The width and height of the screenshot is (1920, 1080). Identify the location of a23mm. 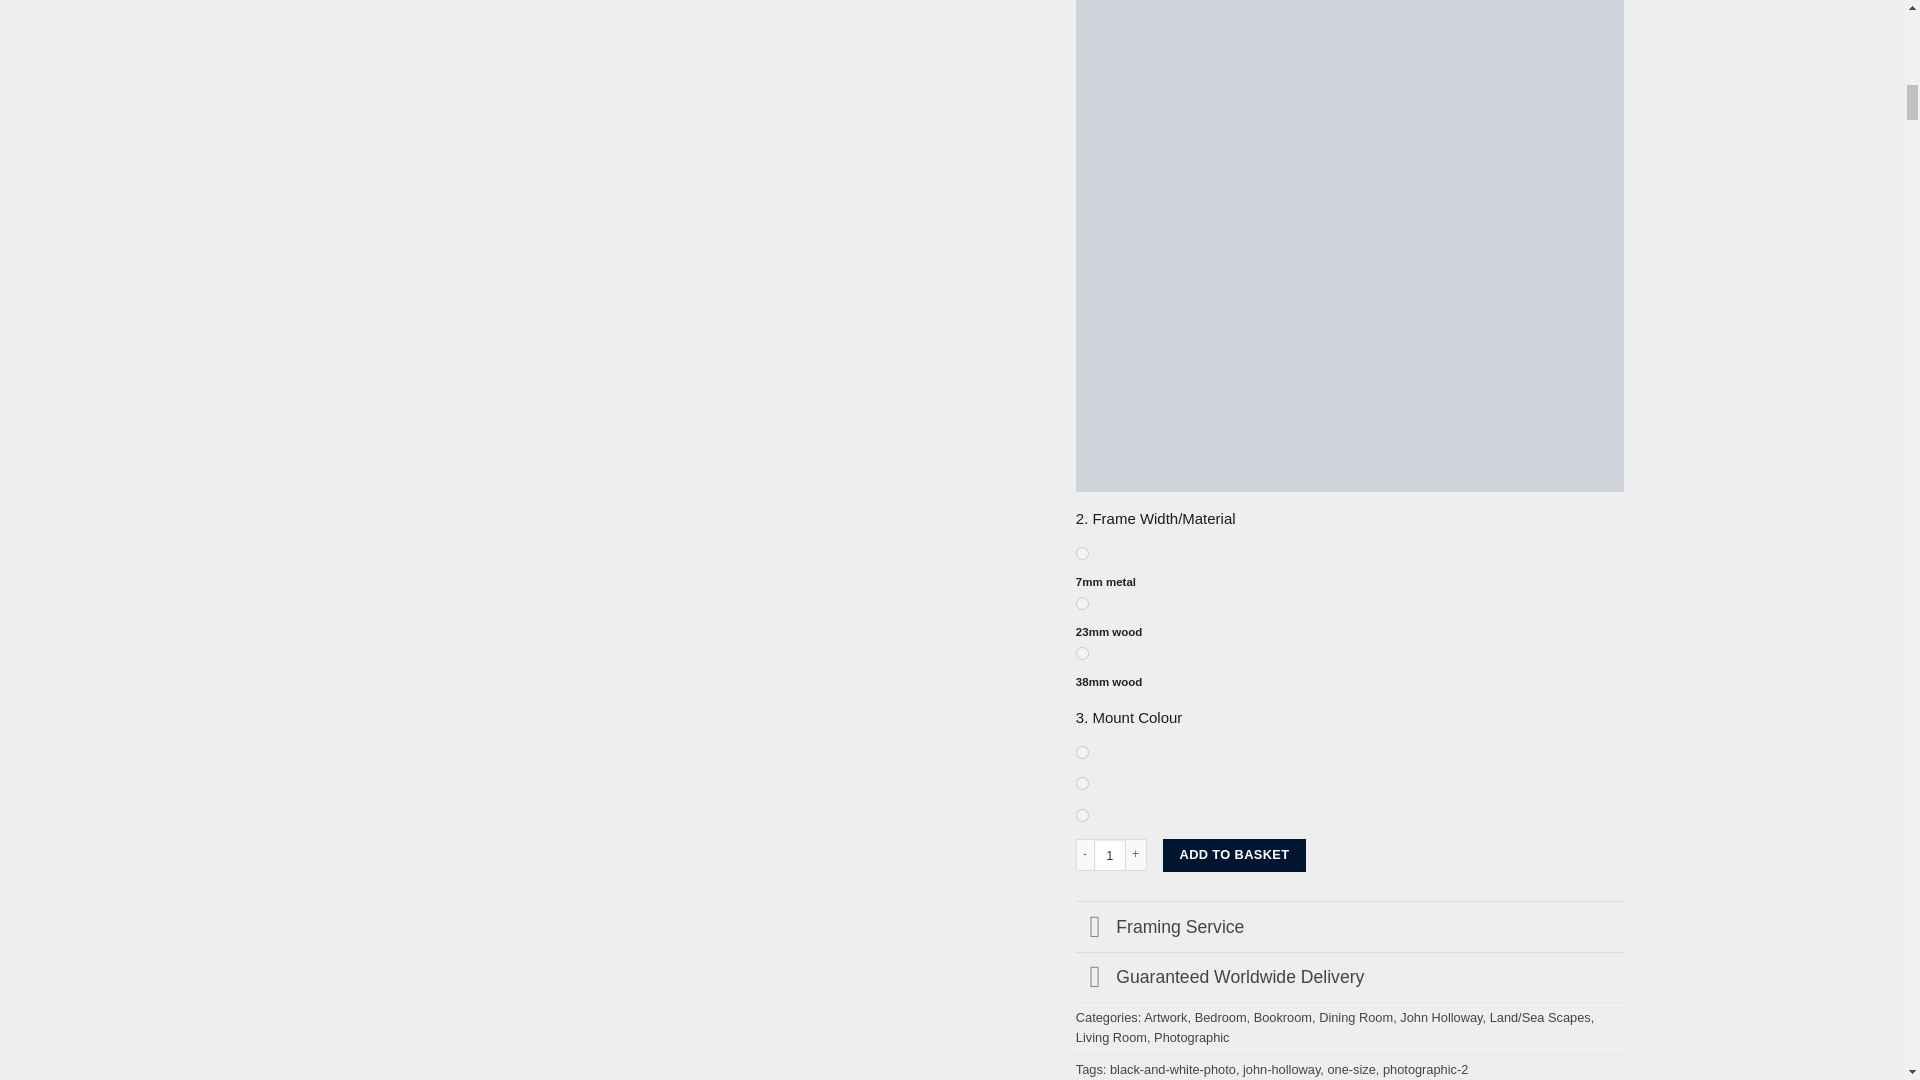
(1082, 604).